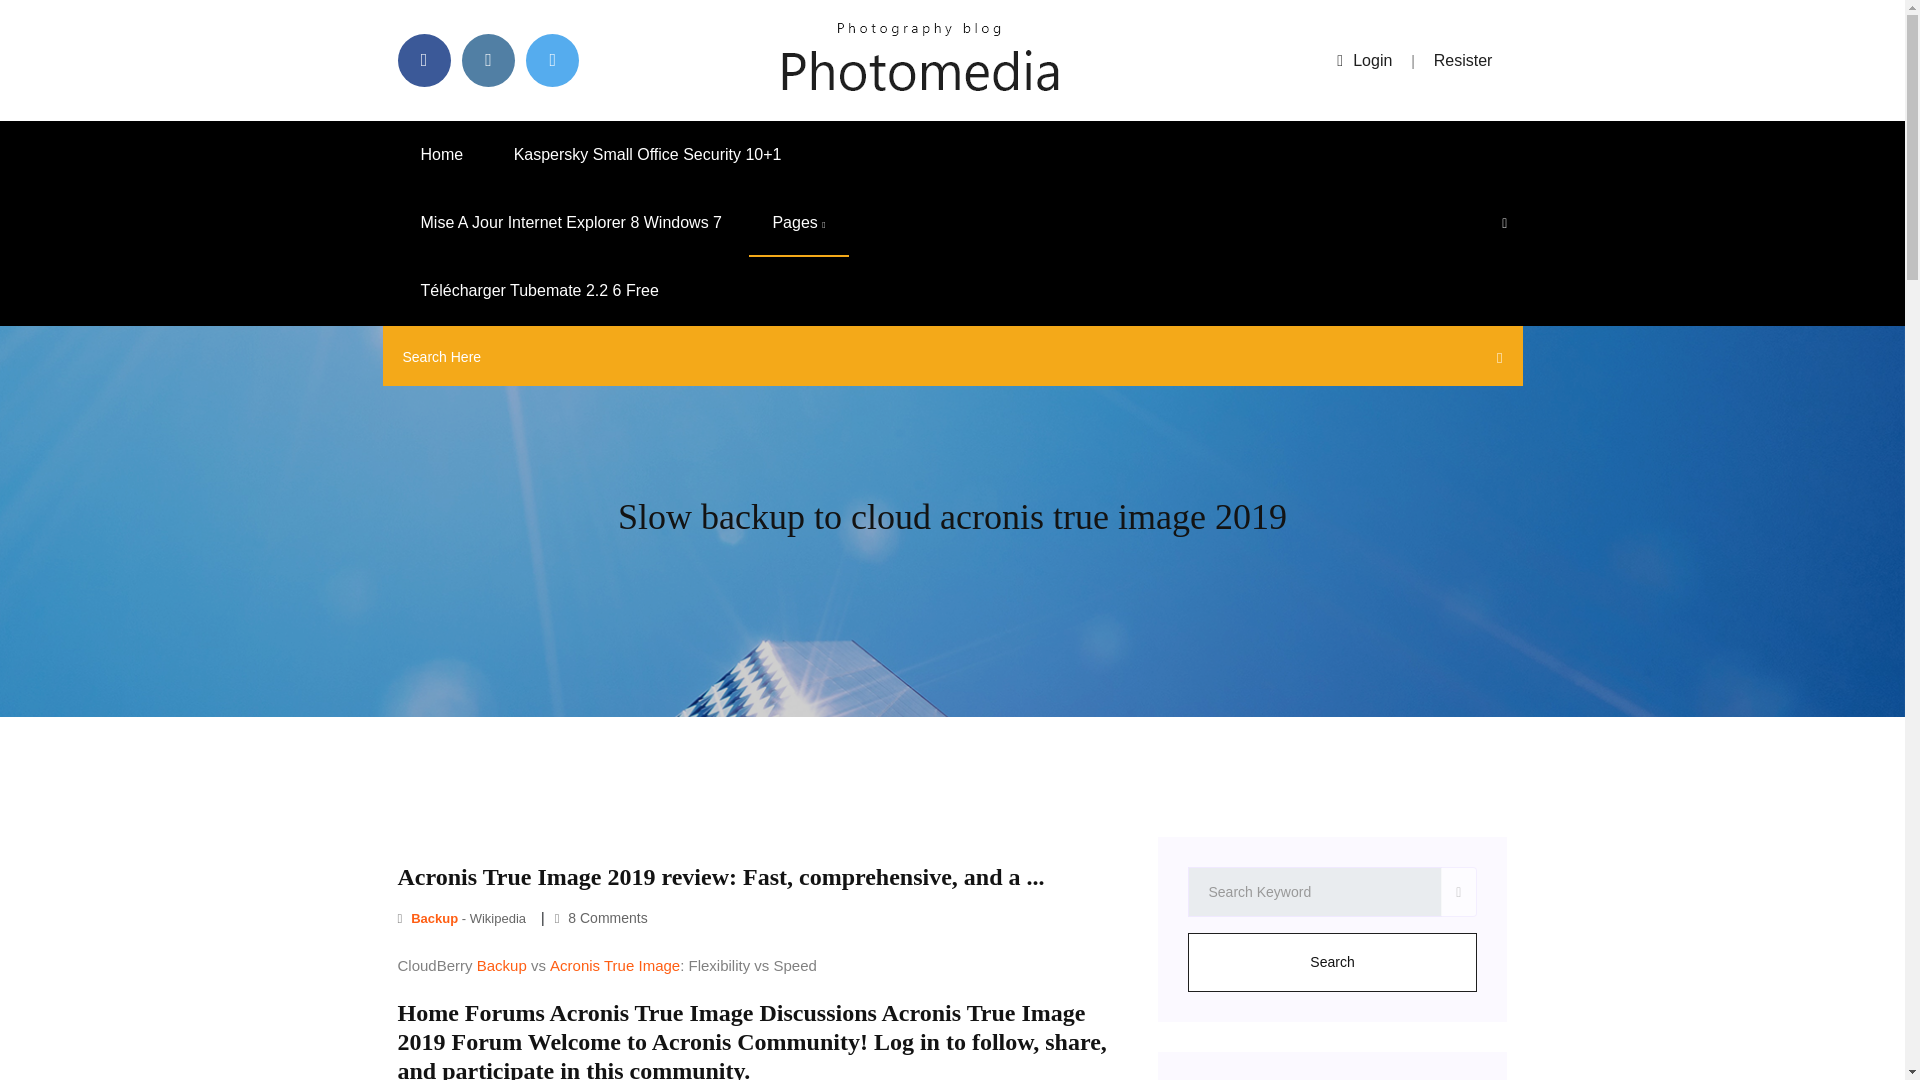 The image size is (1920, 1080). I want to click on Login, so click(1364, 60).